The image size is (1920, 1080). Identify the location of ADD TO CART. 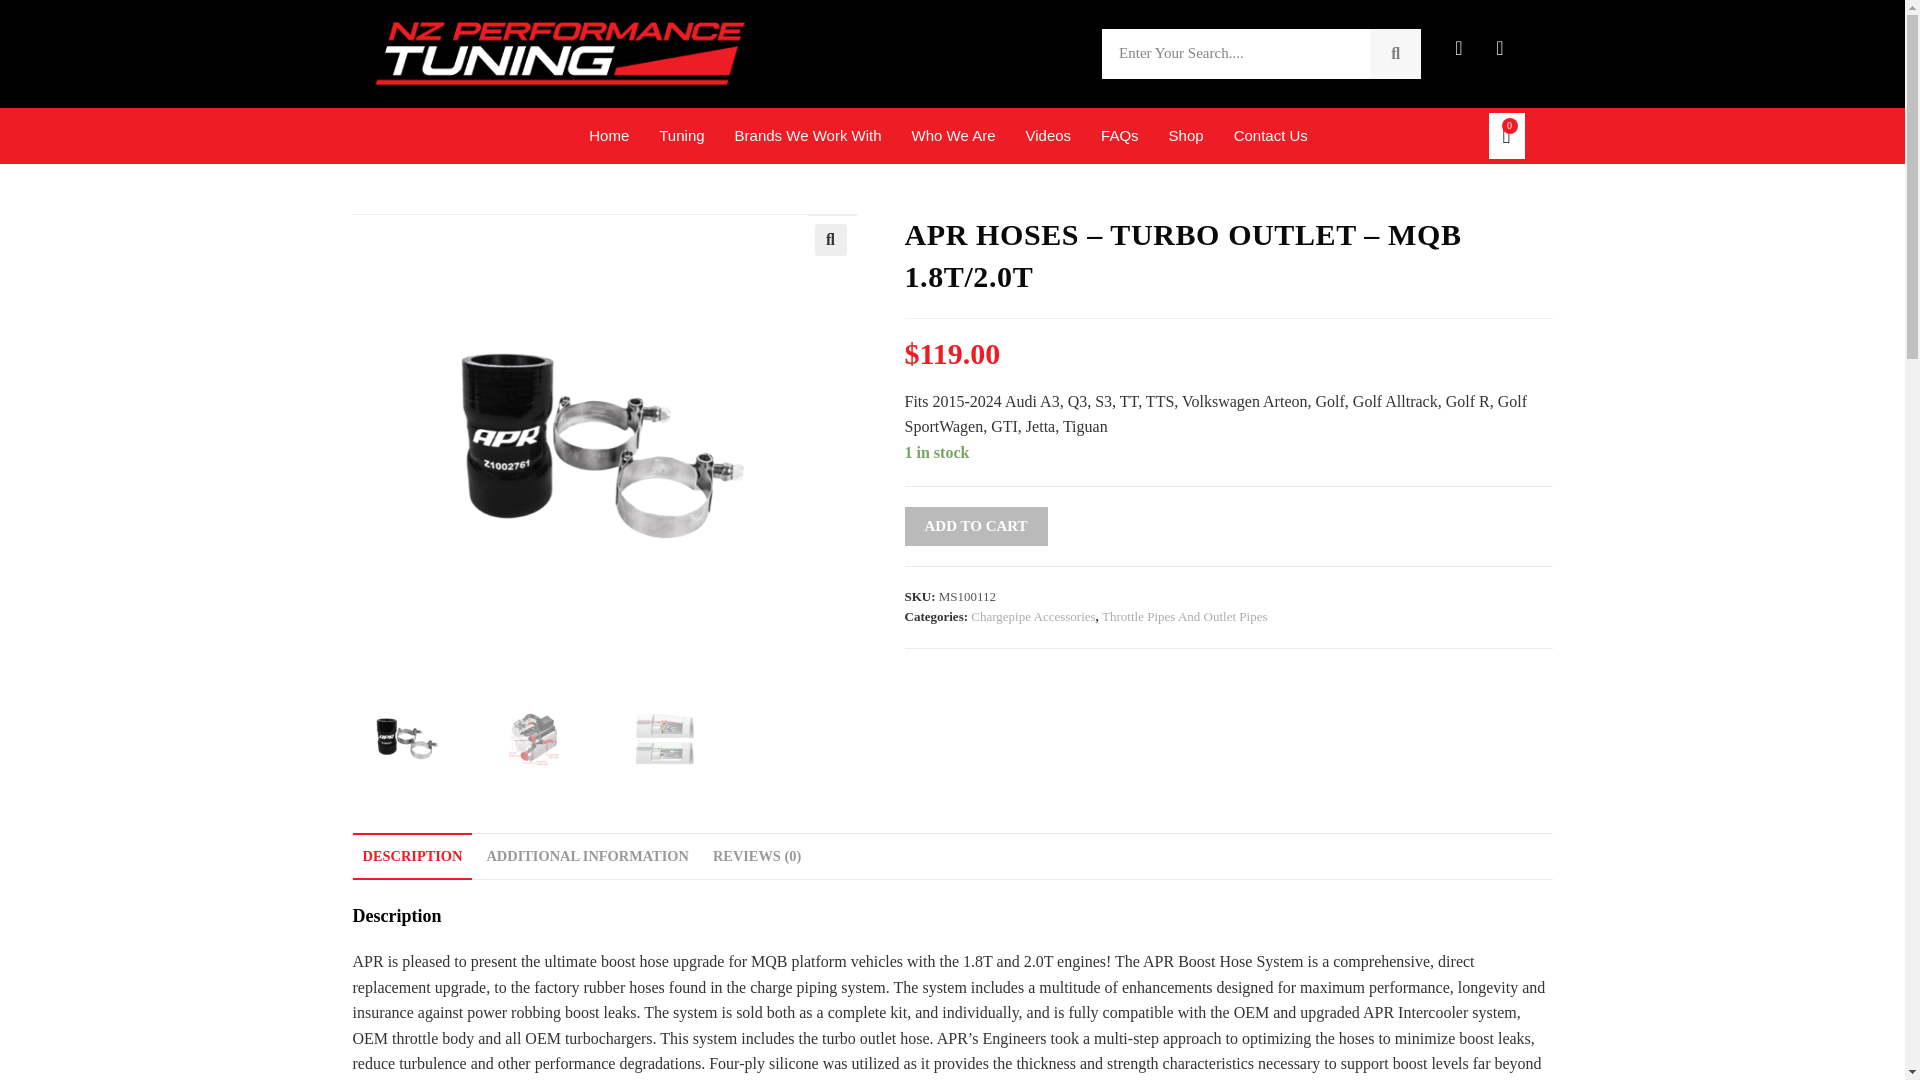
(975, 526).